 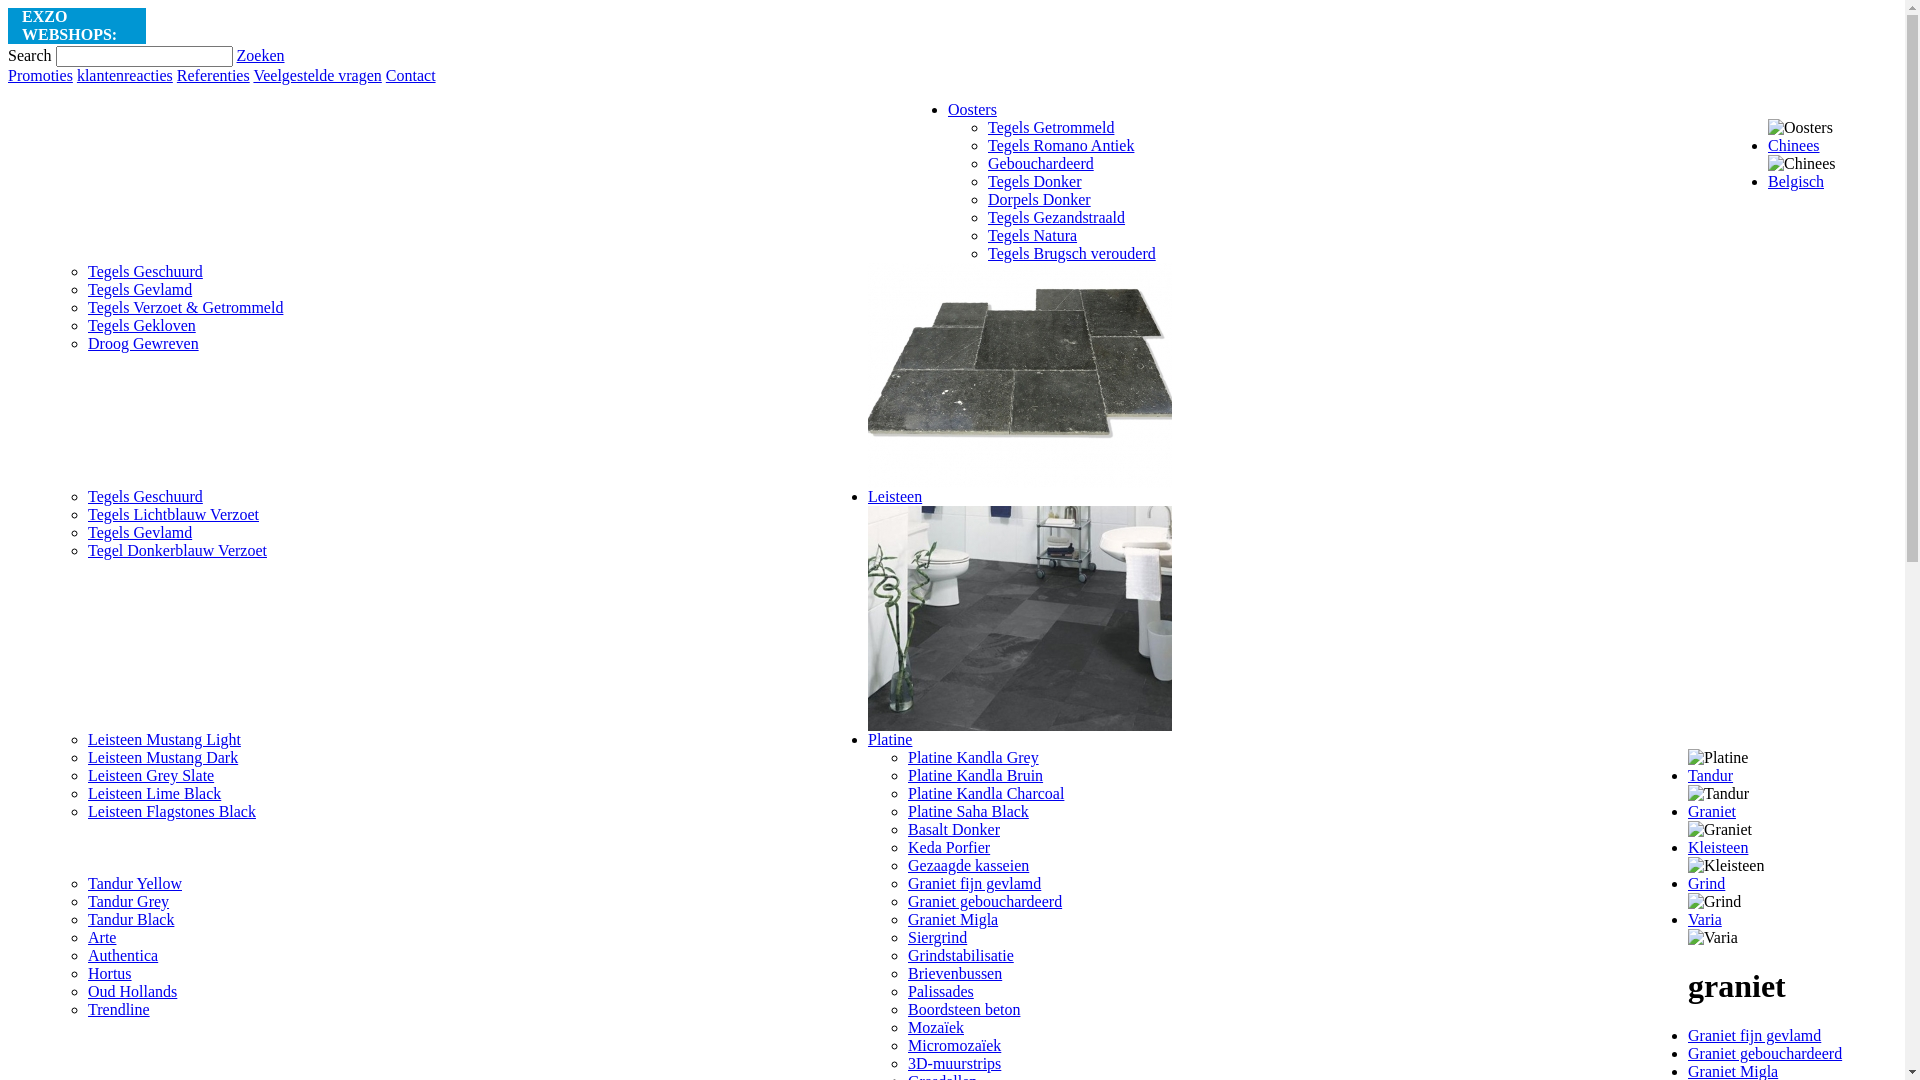 I want to click on Zoeken, so click(x=261, y=56).